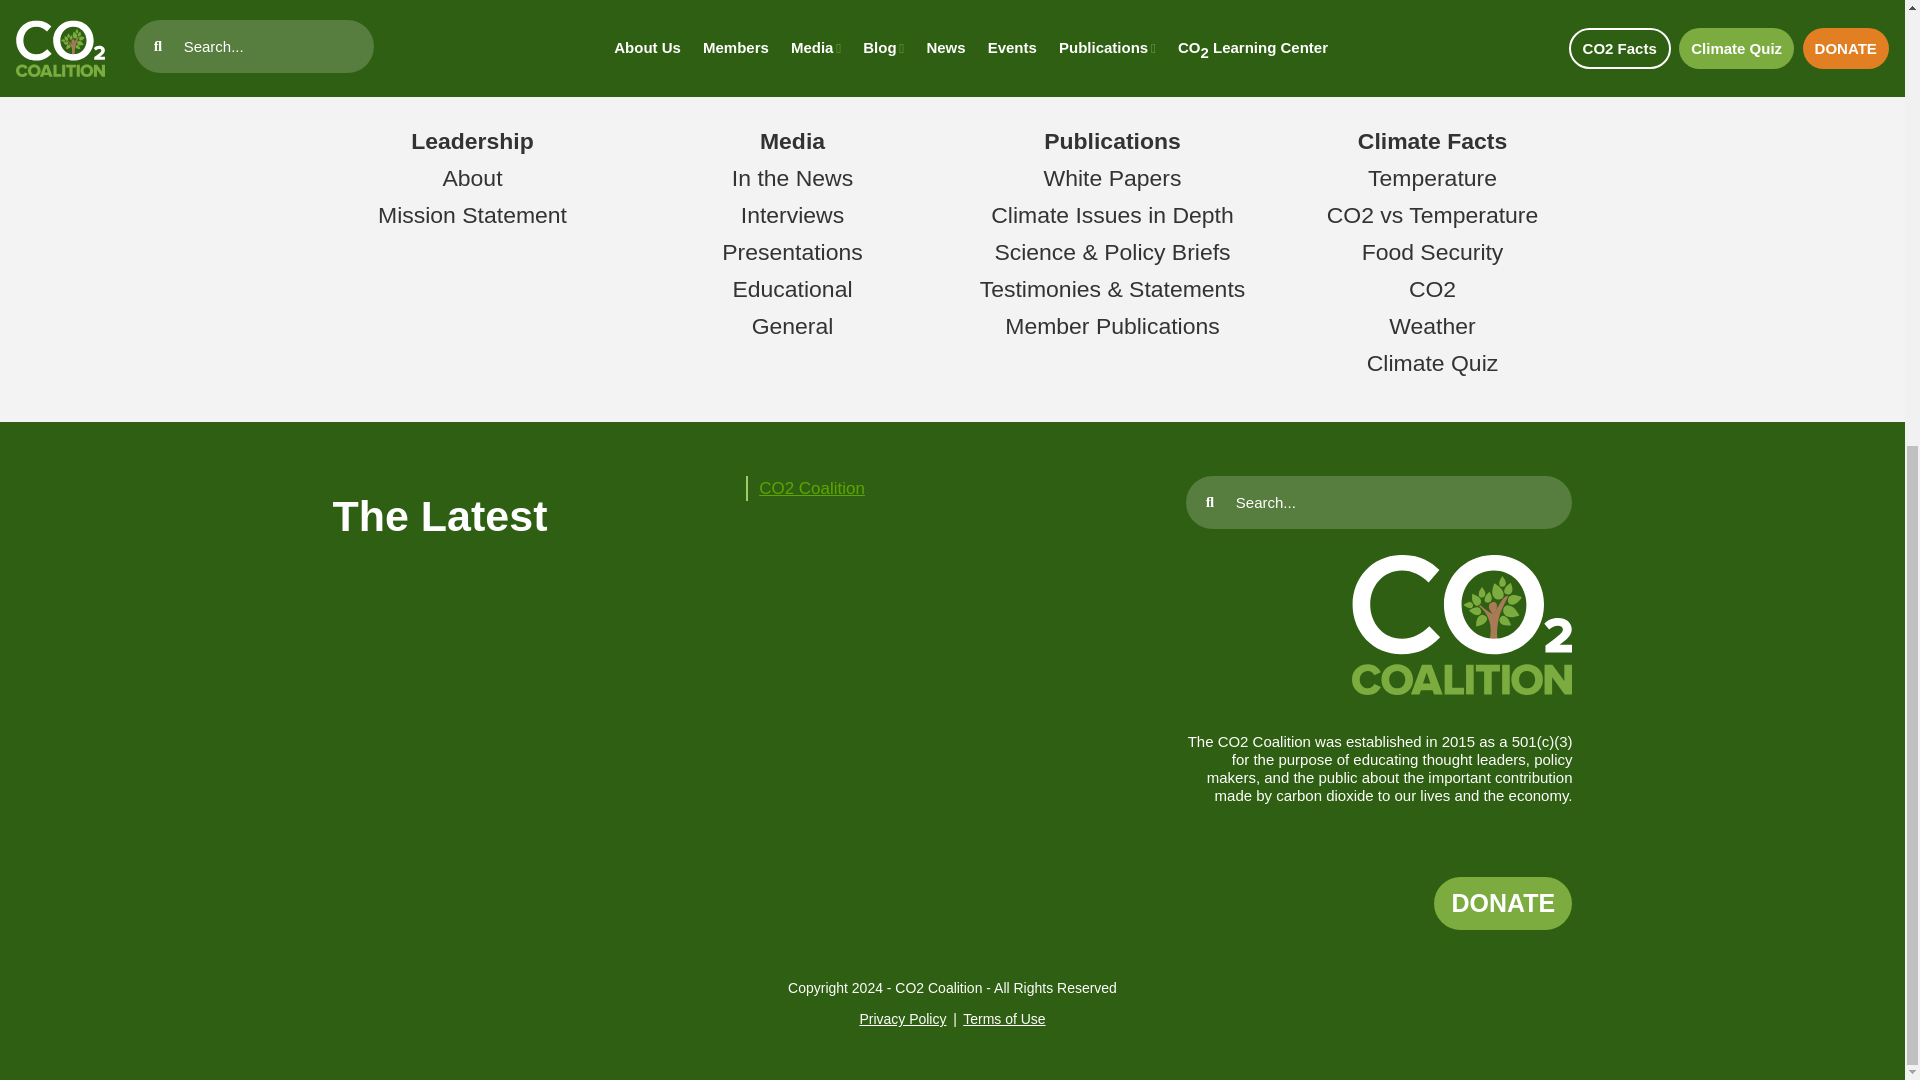  What do you see at coordinates (792, 251) in the screenshot?
I see `Presentations` at bounding box center [792, 251].